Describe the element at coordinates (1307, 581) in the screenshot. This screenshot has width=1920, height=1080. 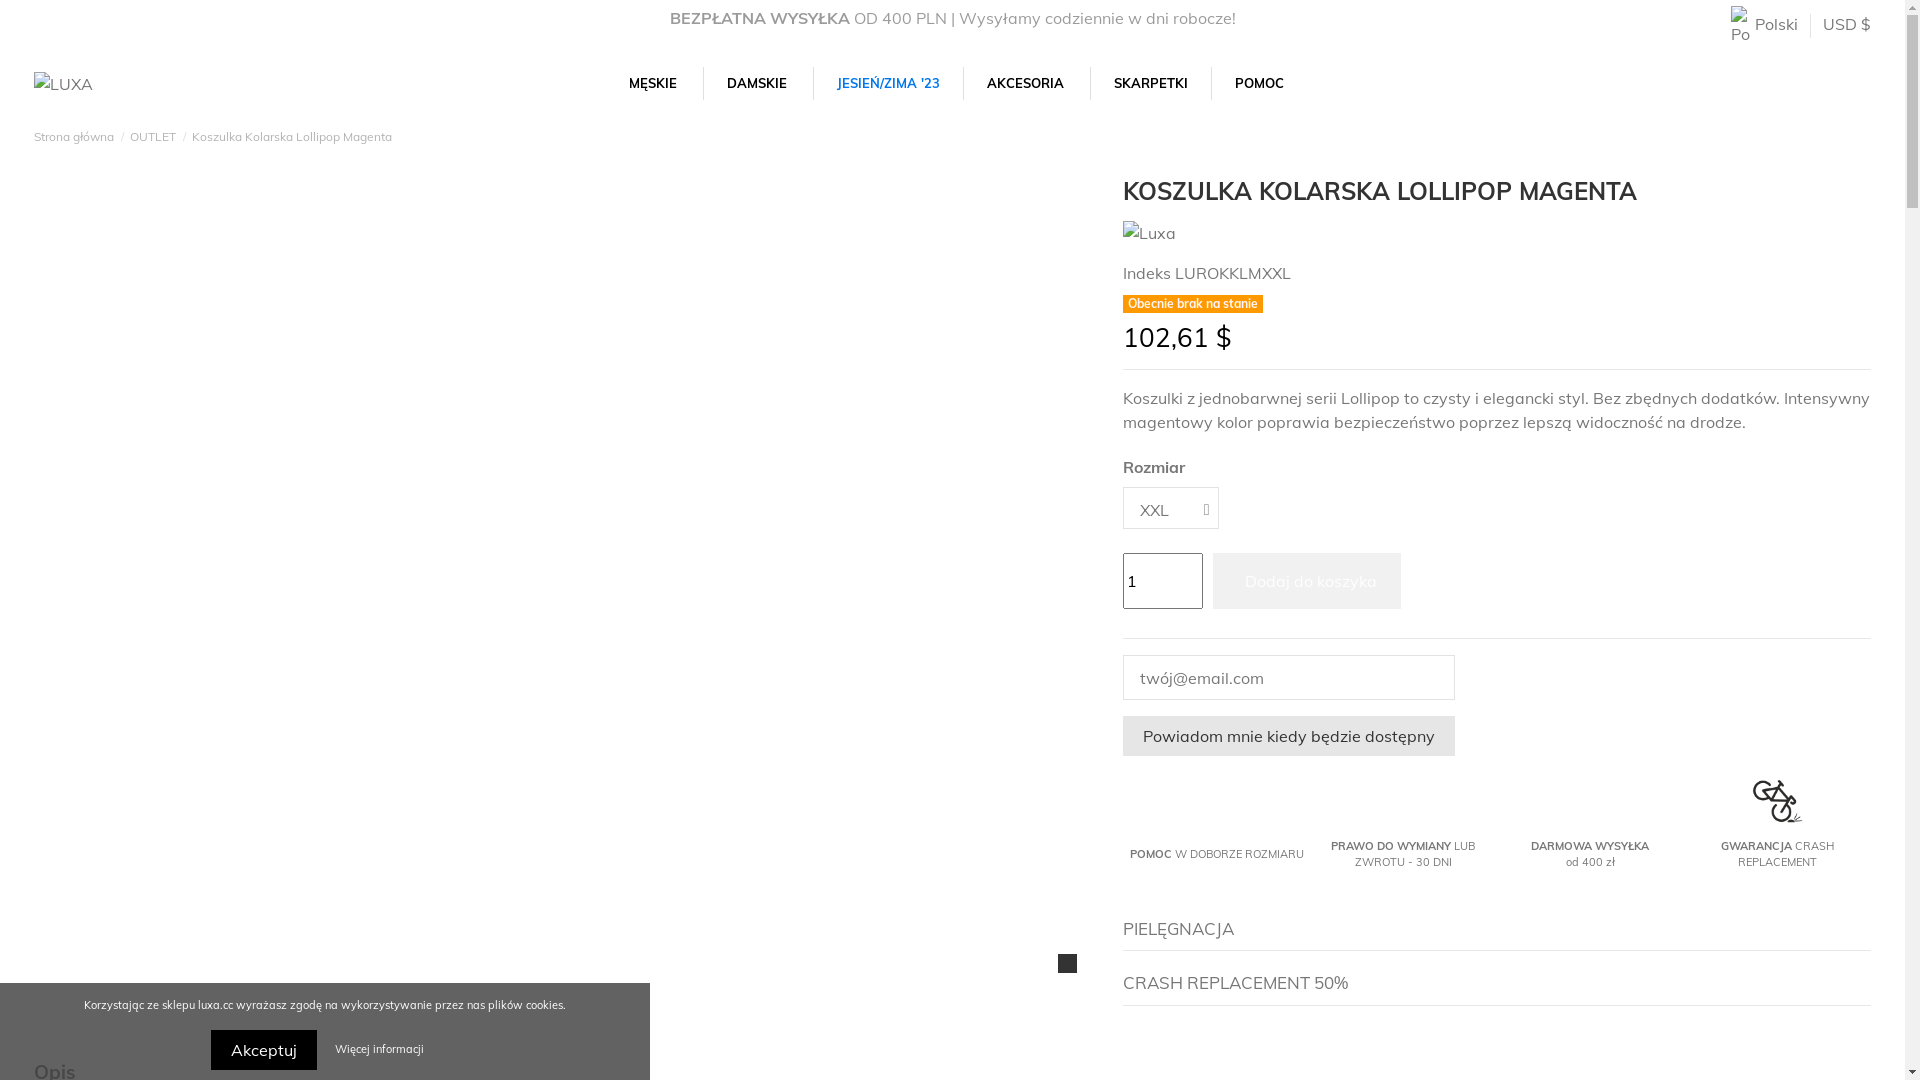
I see `Dodaj do koszyka` at that location.